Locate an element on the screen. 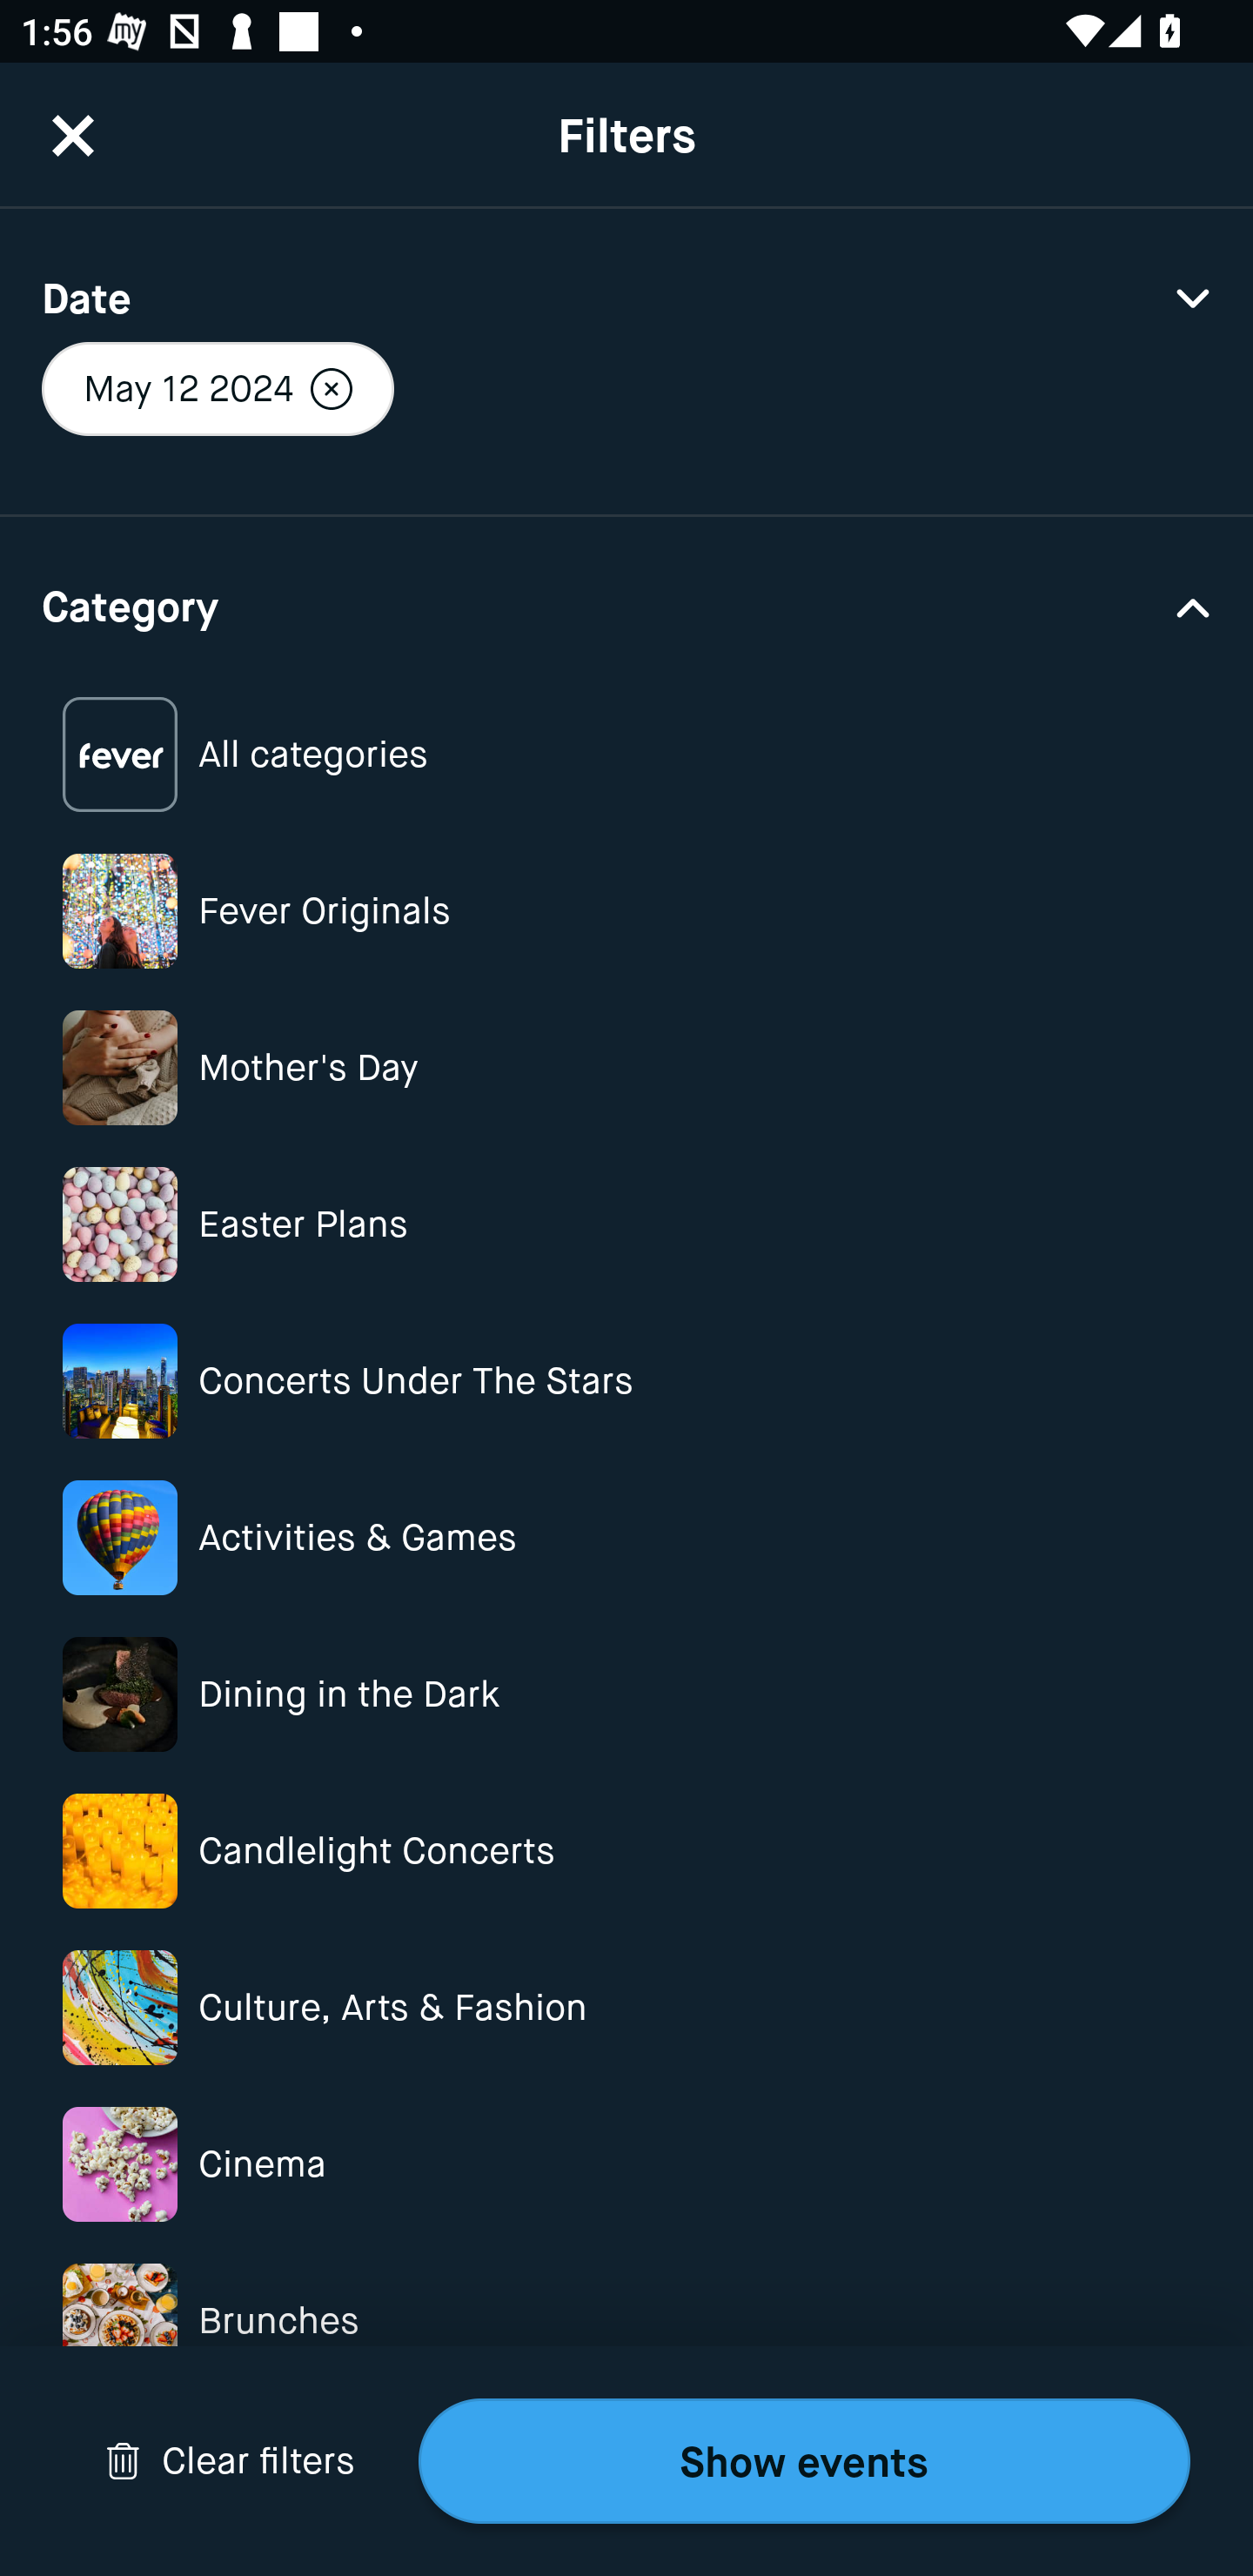 The height and width of the screenshot is (2576, 1253). Category Image Mother's Day is located at coordinates (626, 1067).